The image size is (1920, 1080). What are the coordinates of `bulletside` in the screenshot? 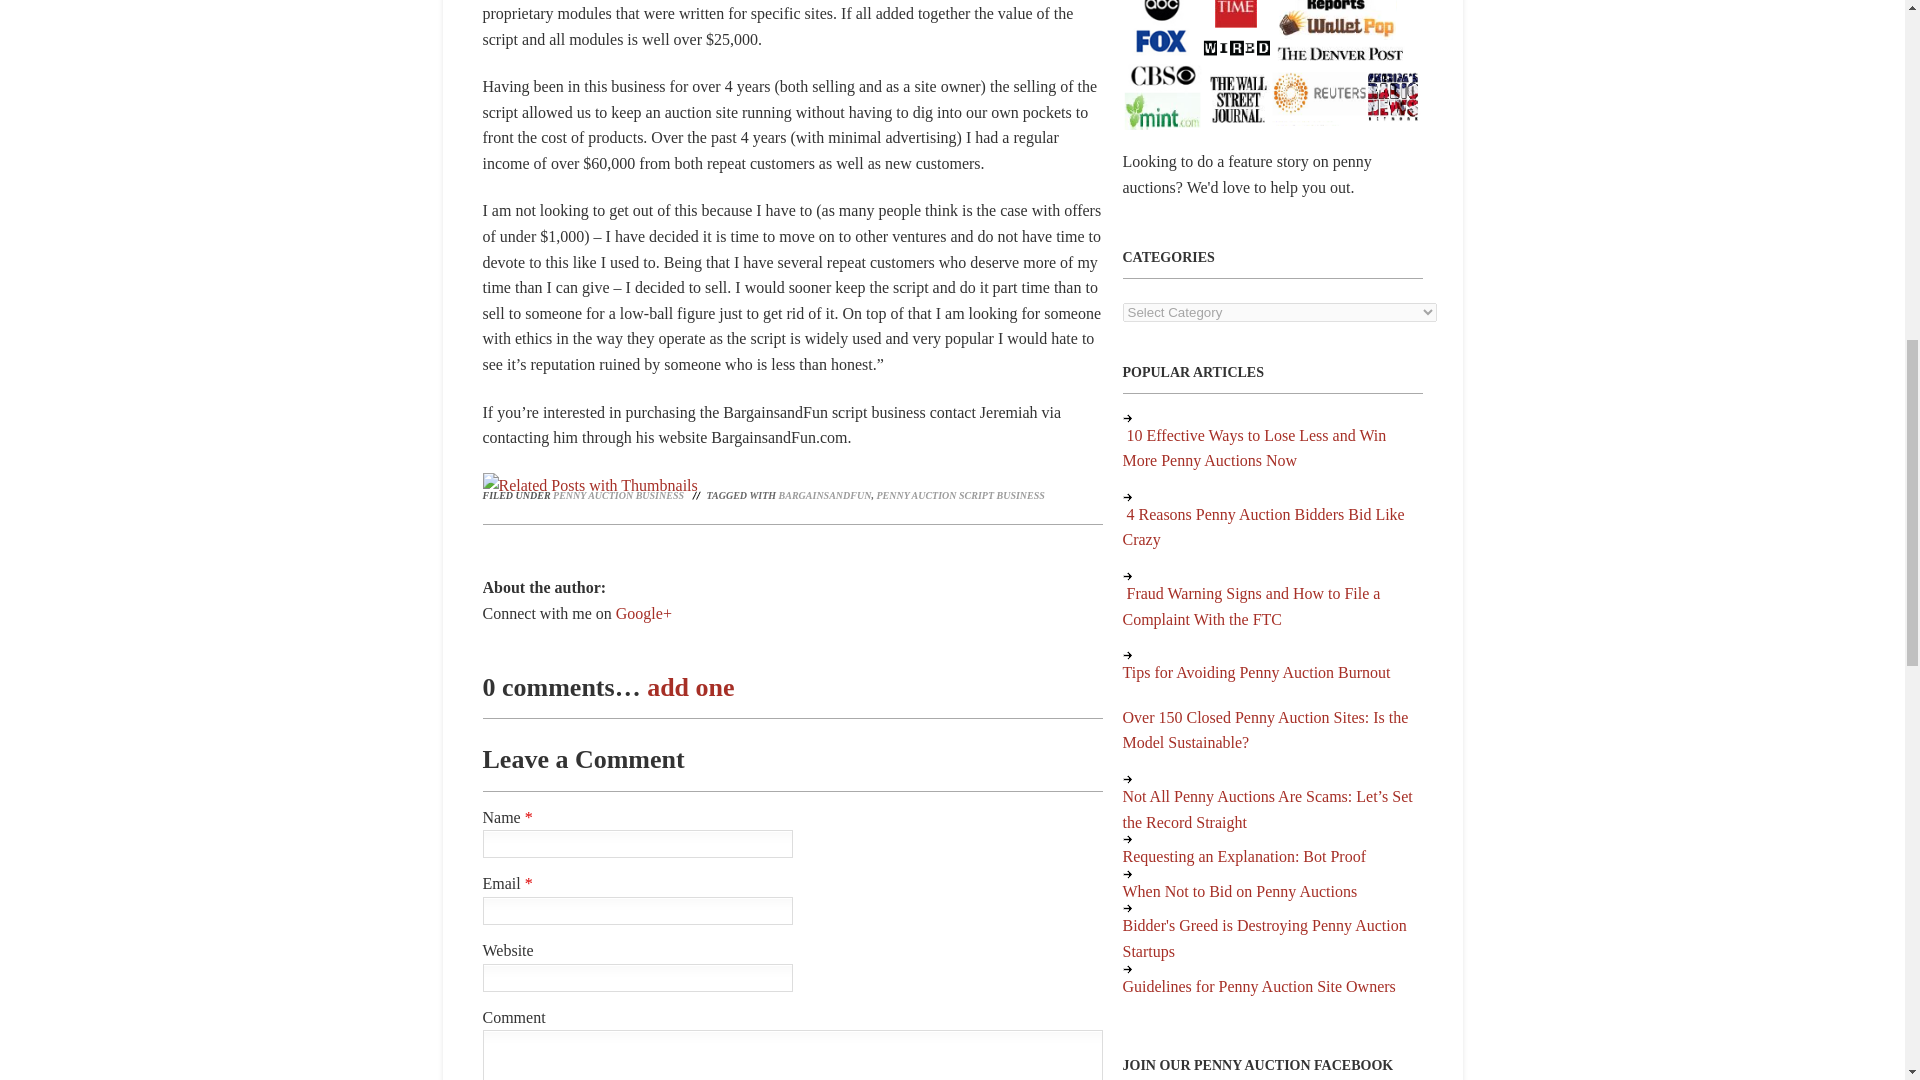 It's located at (1126, 497).